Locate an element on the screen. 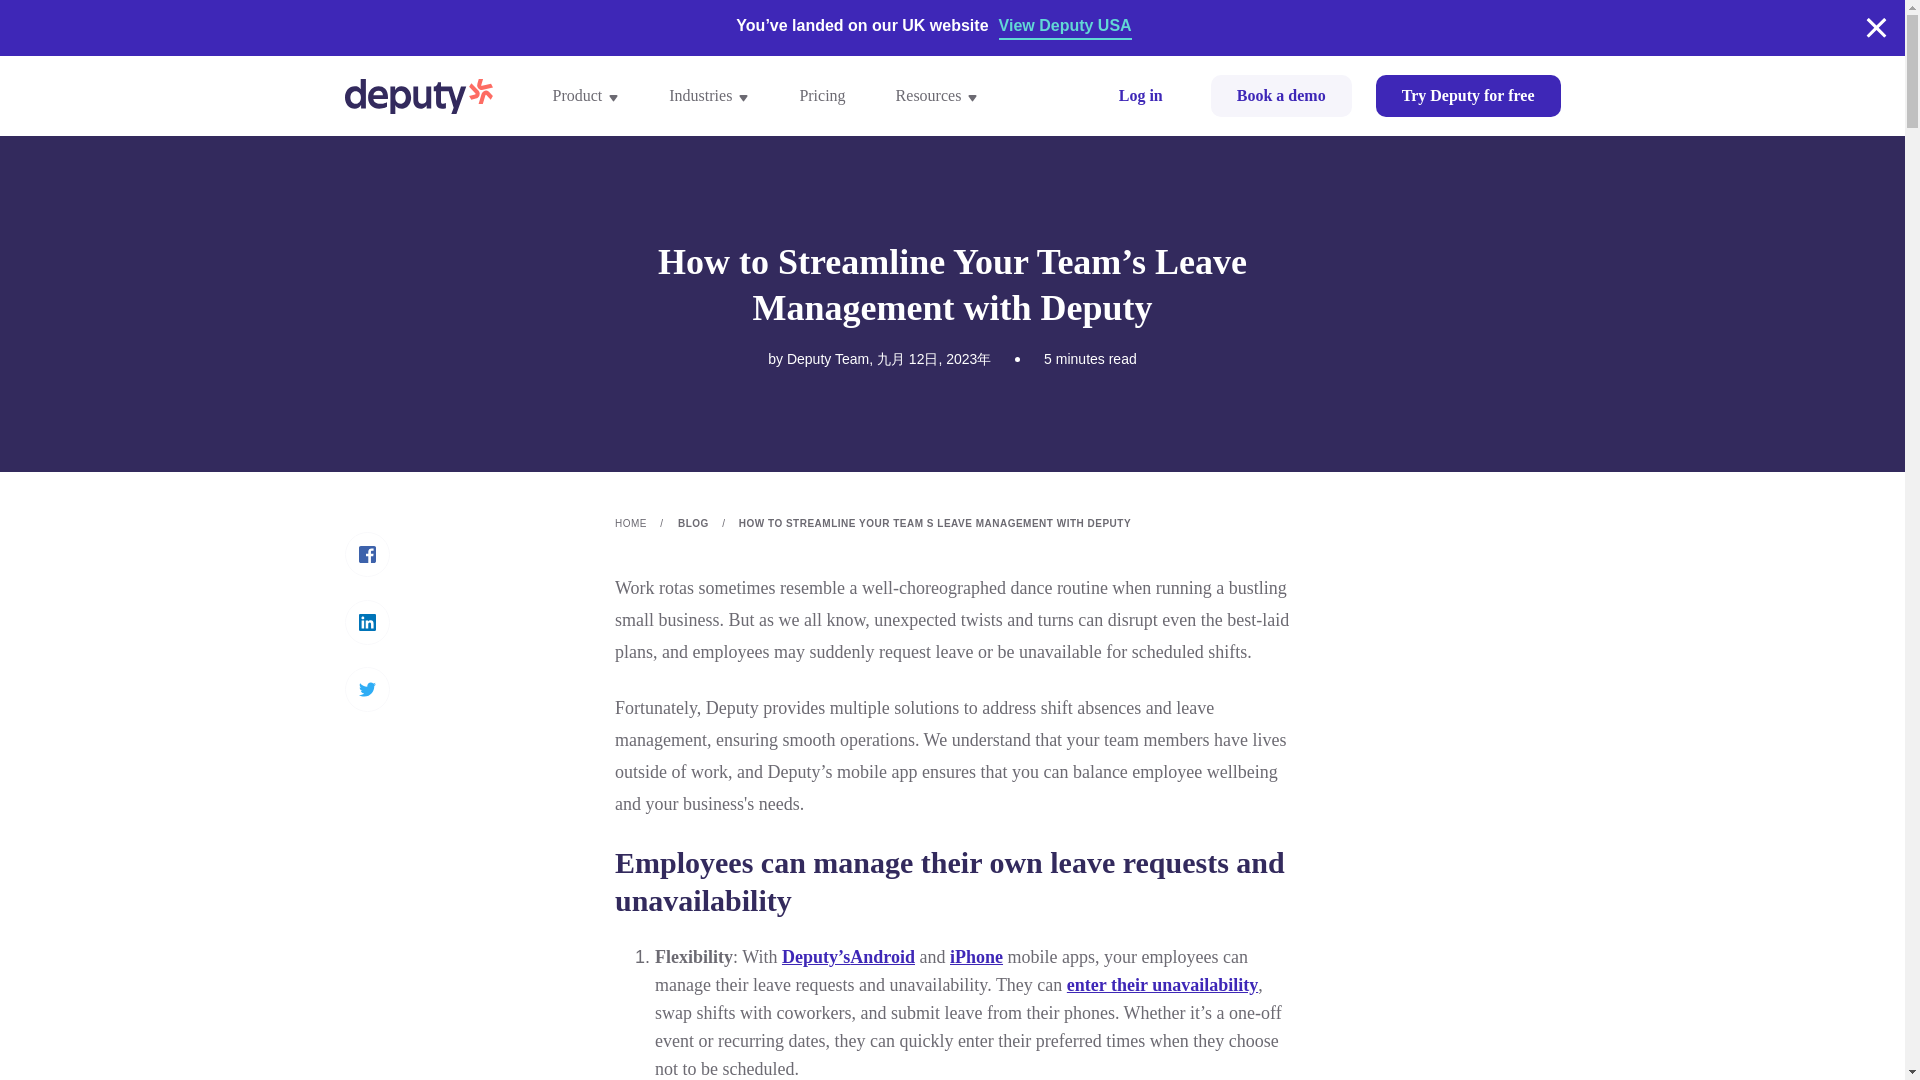 This screenshot has height=1080, width=1920. Book a demo is located at coordinates (1281, 95).